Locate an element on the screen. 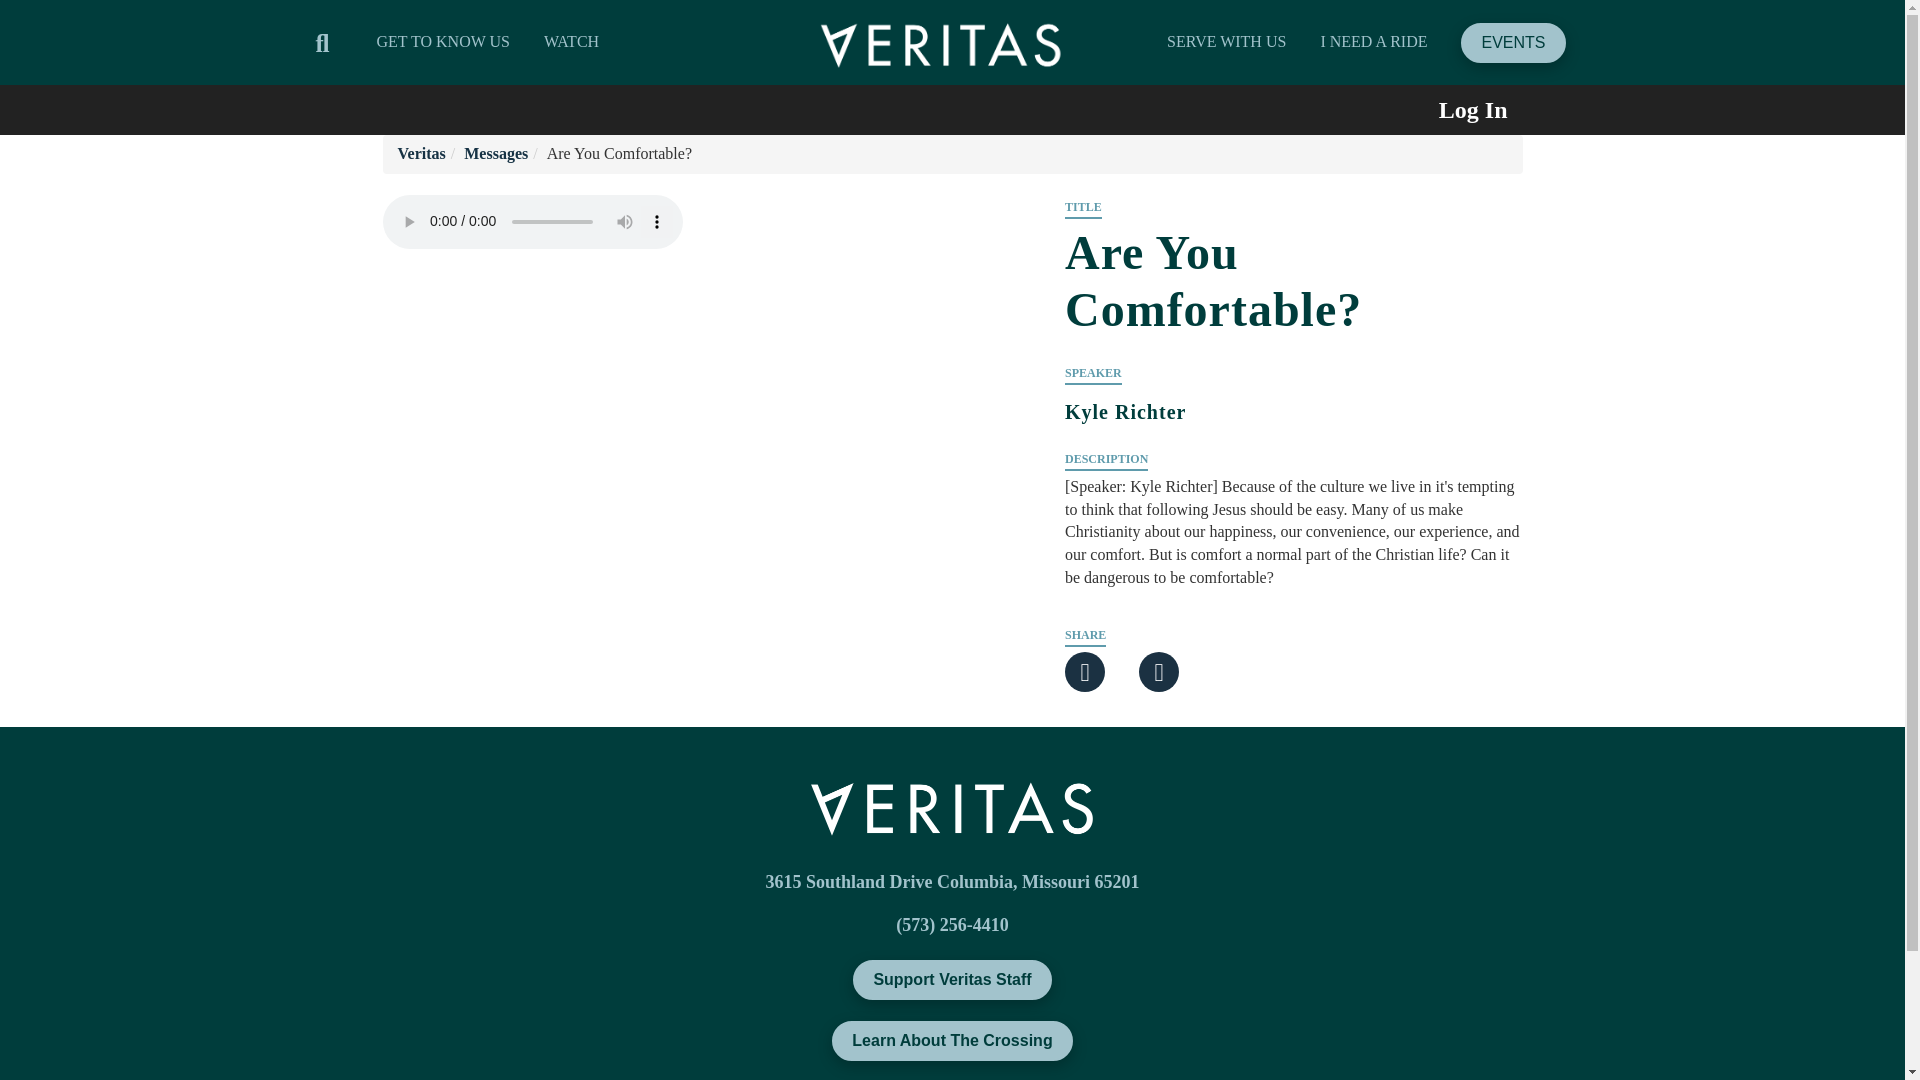 The height and width of the screenshot is (1080, 1920). Kyle Richter is located at coordinates (1294, 439).